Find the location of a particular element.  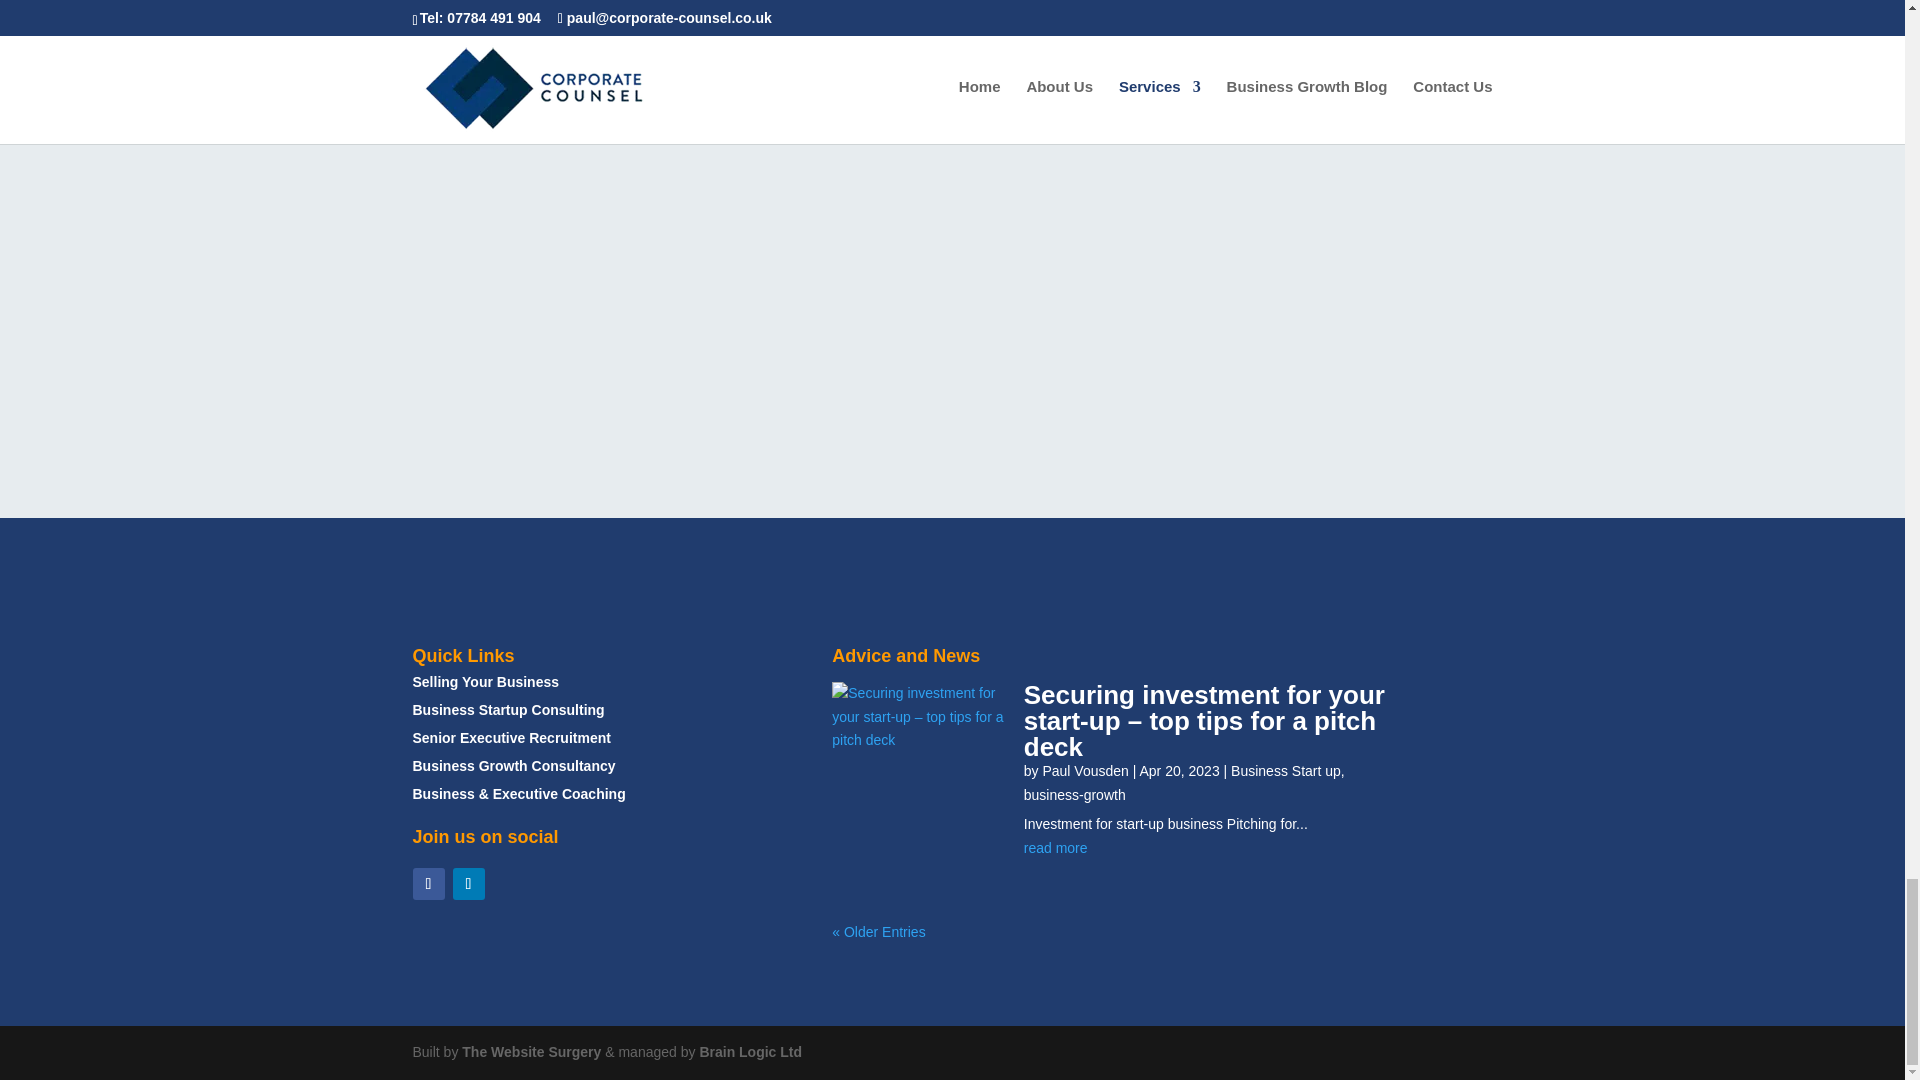

read more is located at coordinates (1215, 848).